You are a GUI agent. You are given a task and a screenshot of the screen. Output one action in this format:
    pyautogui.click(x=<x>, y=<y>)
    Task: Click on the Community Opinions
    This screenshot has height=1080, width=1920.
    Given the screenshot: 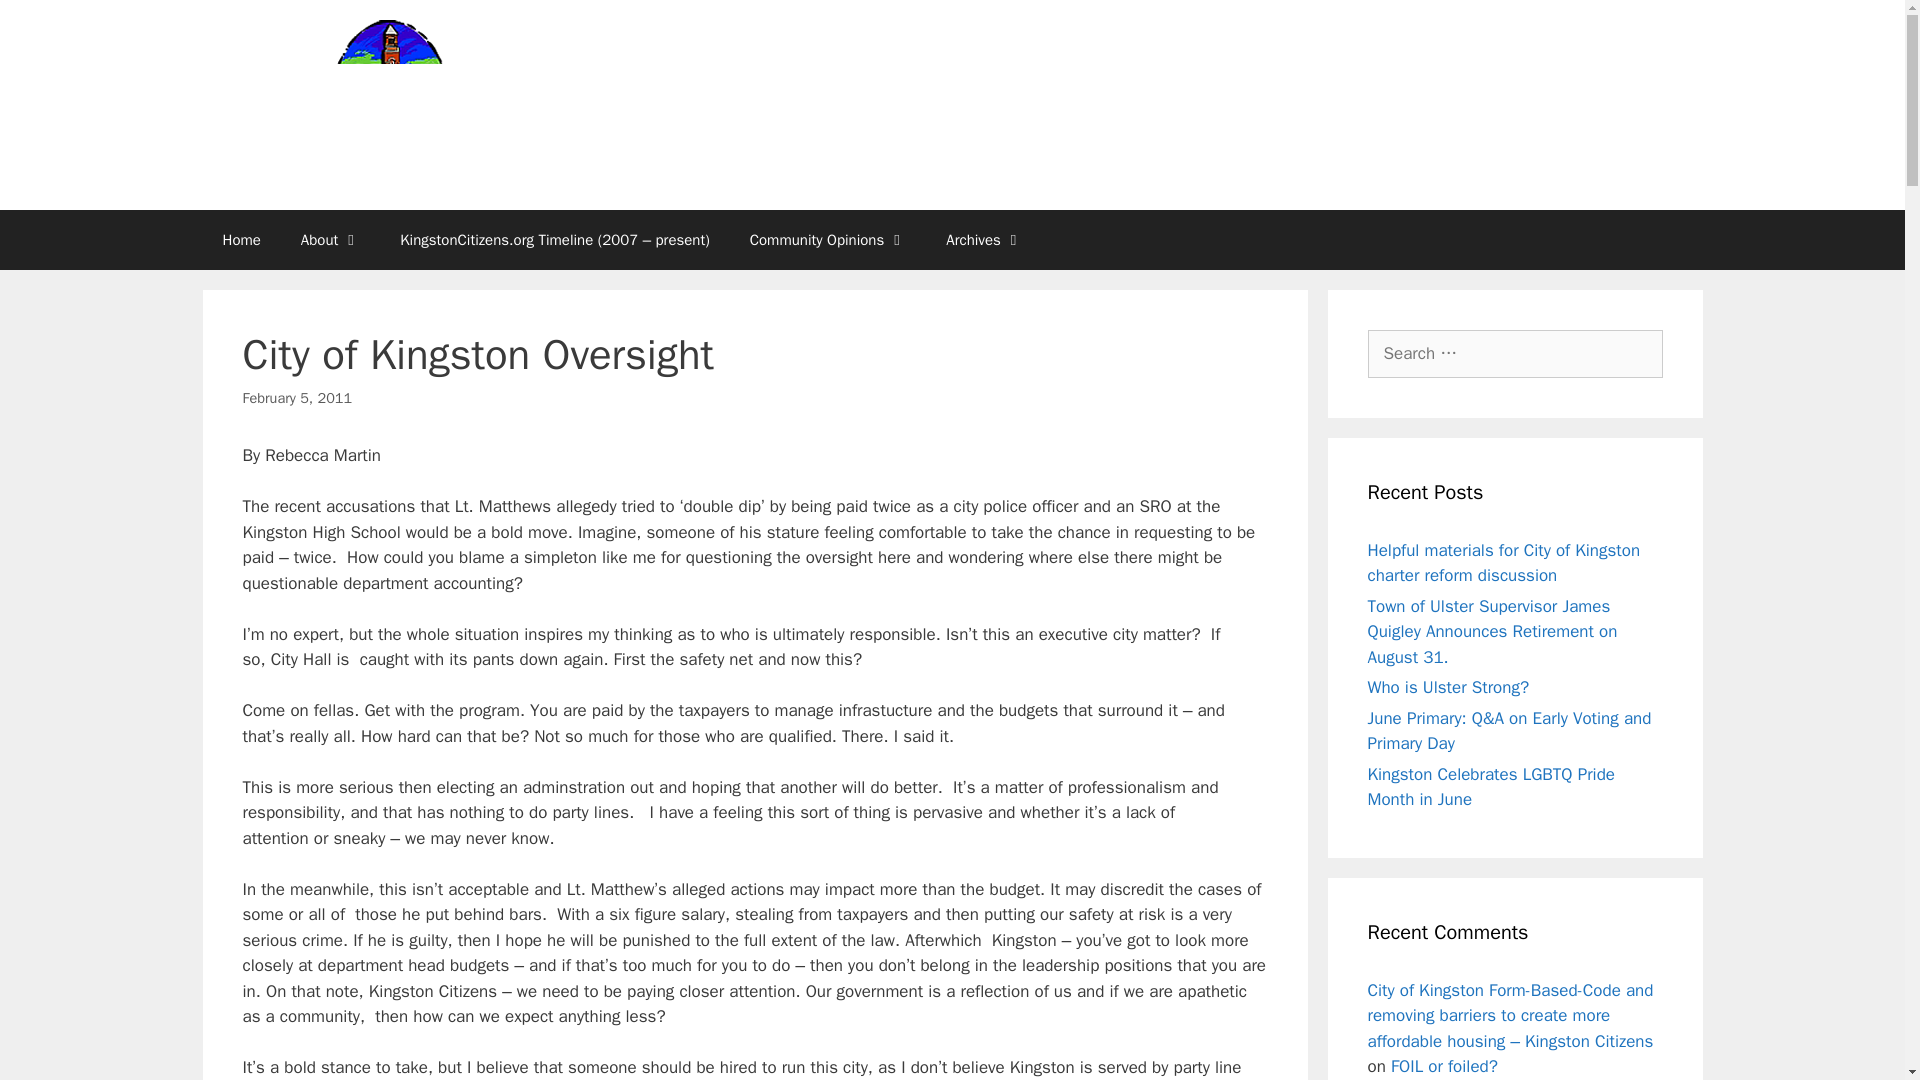 What is the action you would take?
    pyautogui.click(x=828, y=240)
    